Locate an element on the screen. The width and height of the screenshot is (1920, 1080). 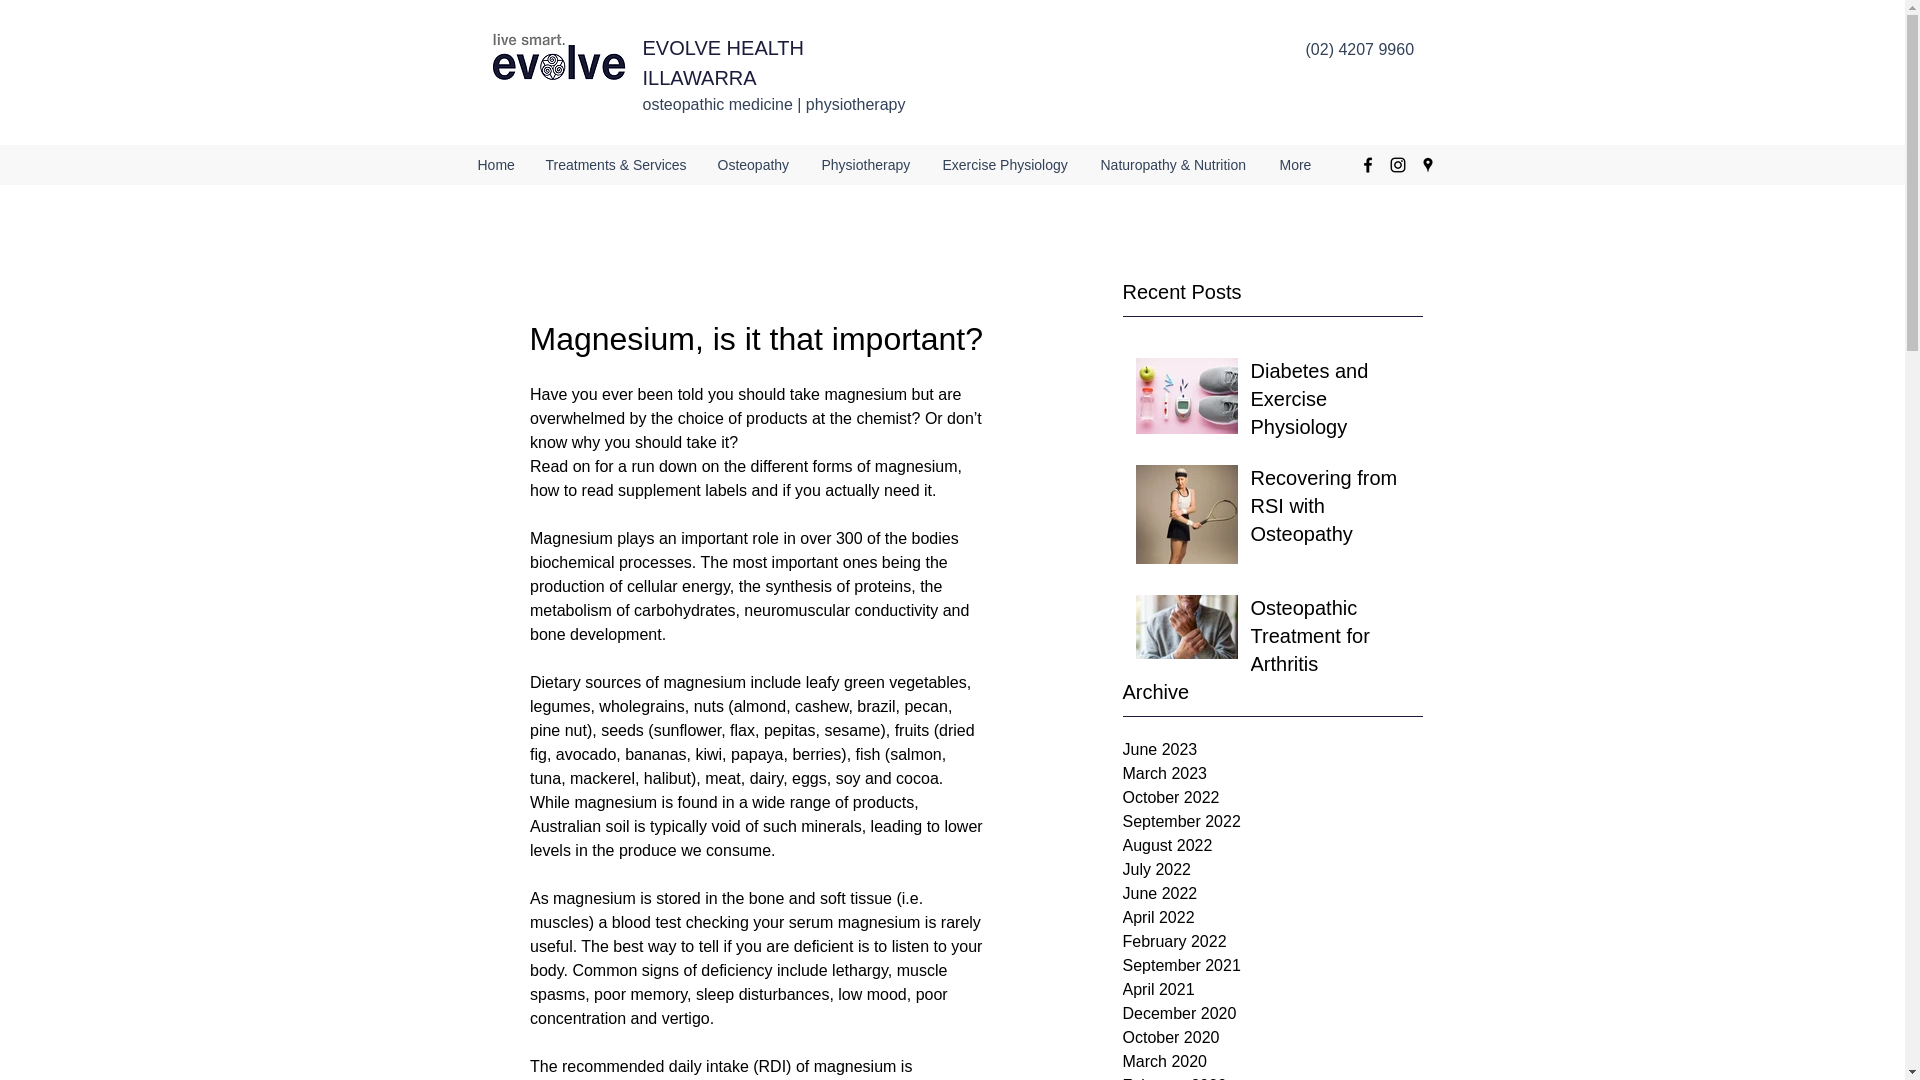
Exercise Physiology is located at coordinates (1006, 165).